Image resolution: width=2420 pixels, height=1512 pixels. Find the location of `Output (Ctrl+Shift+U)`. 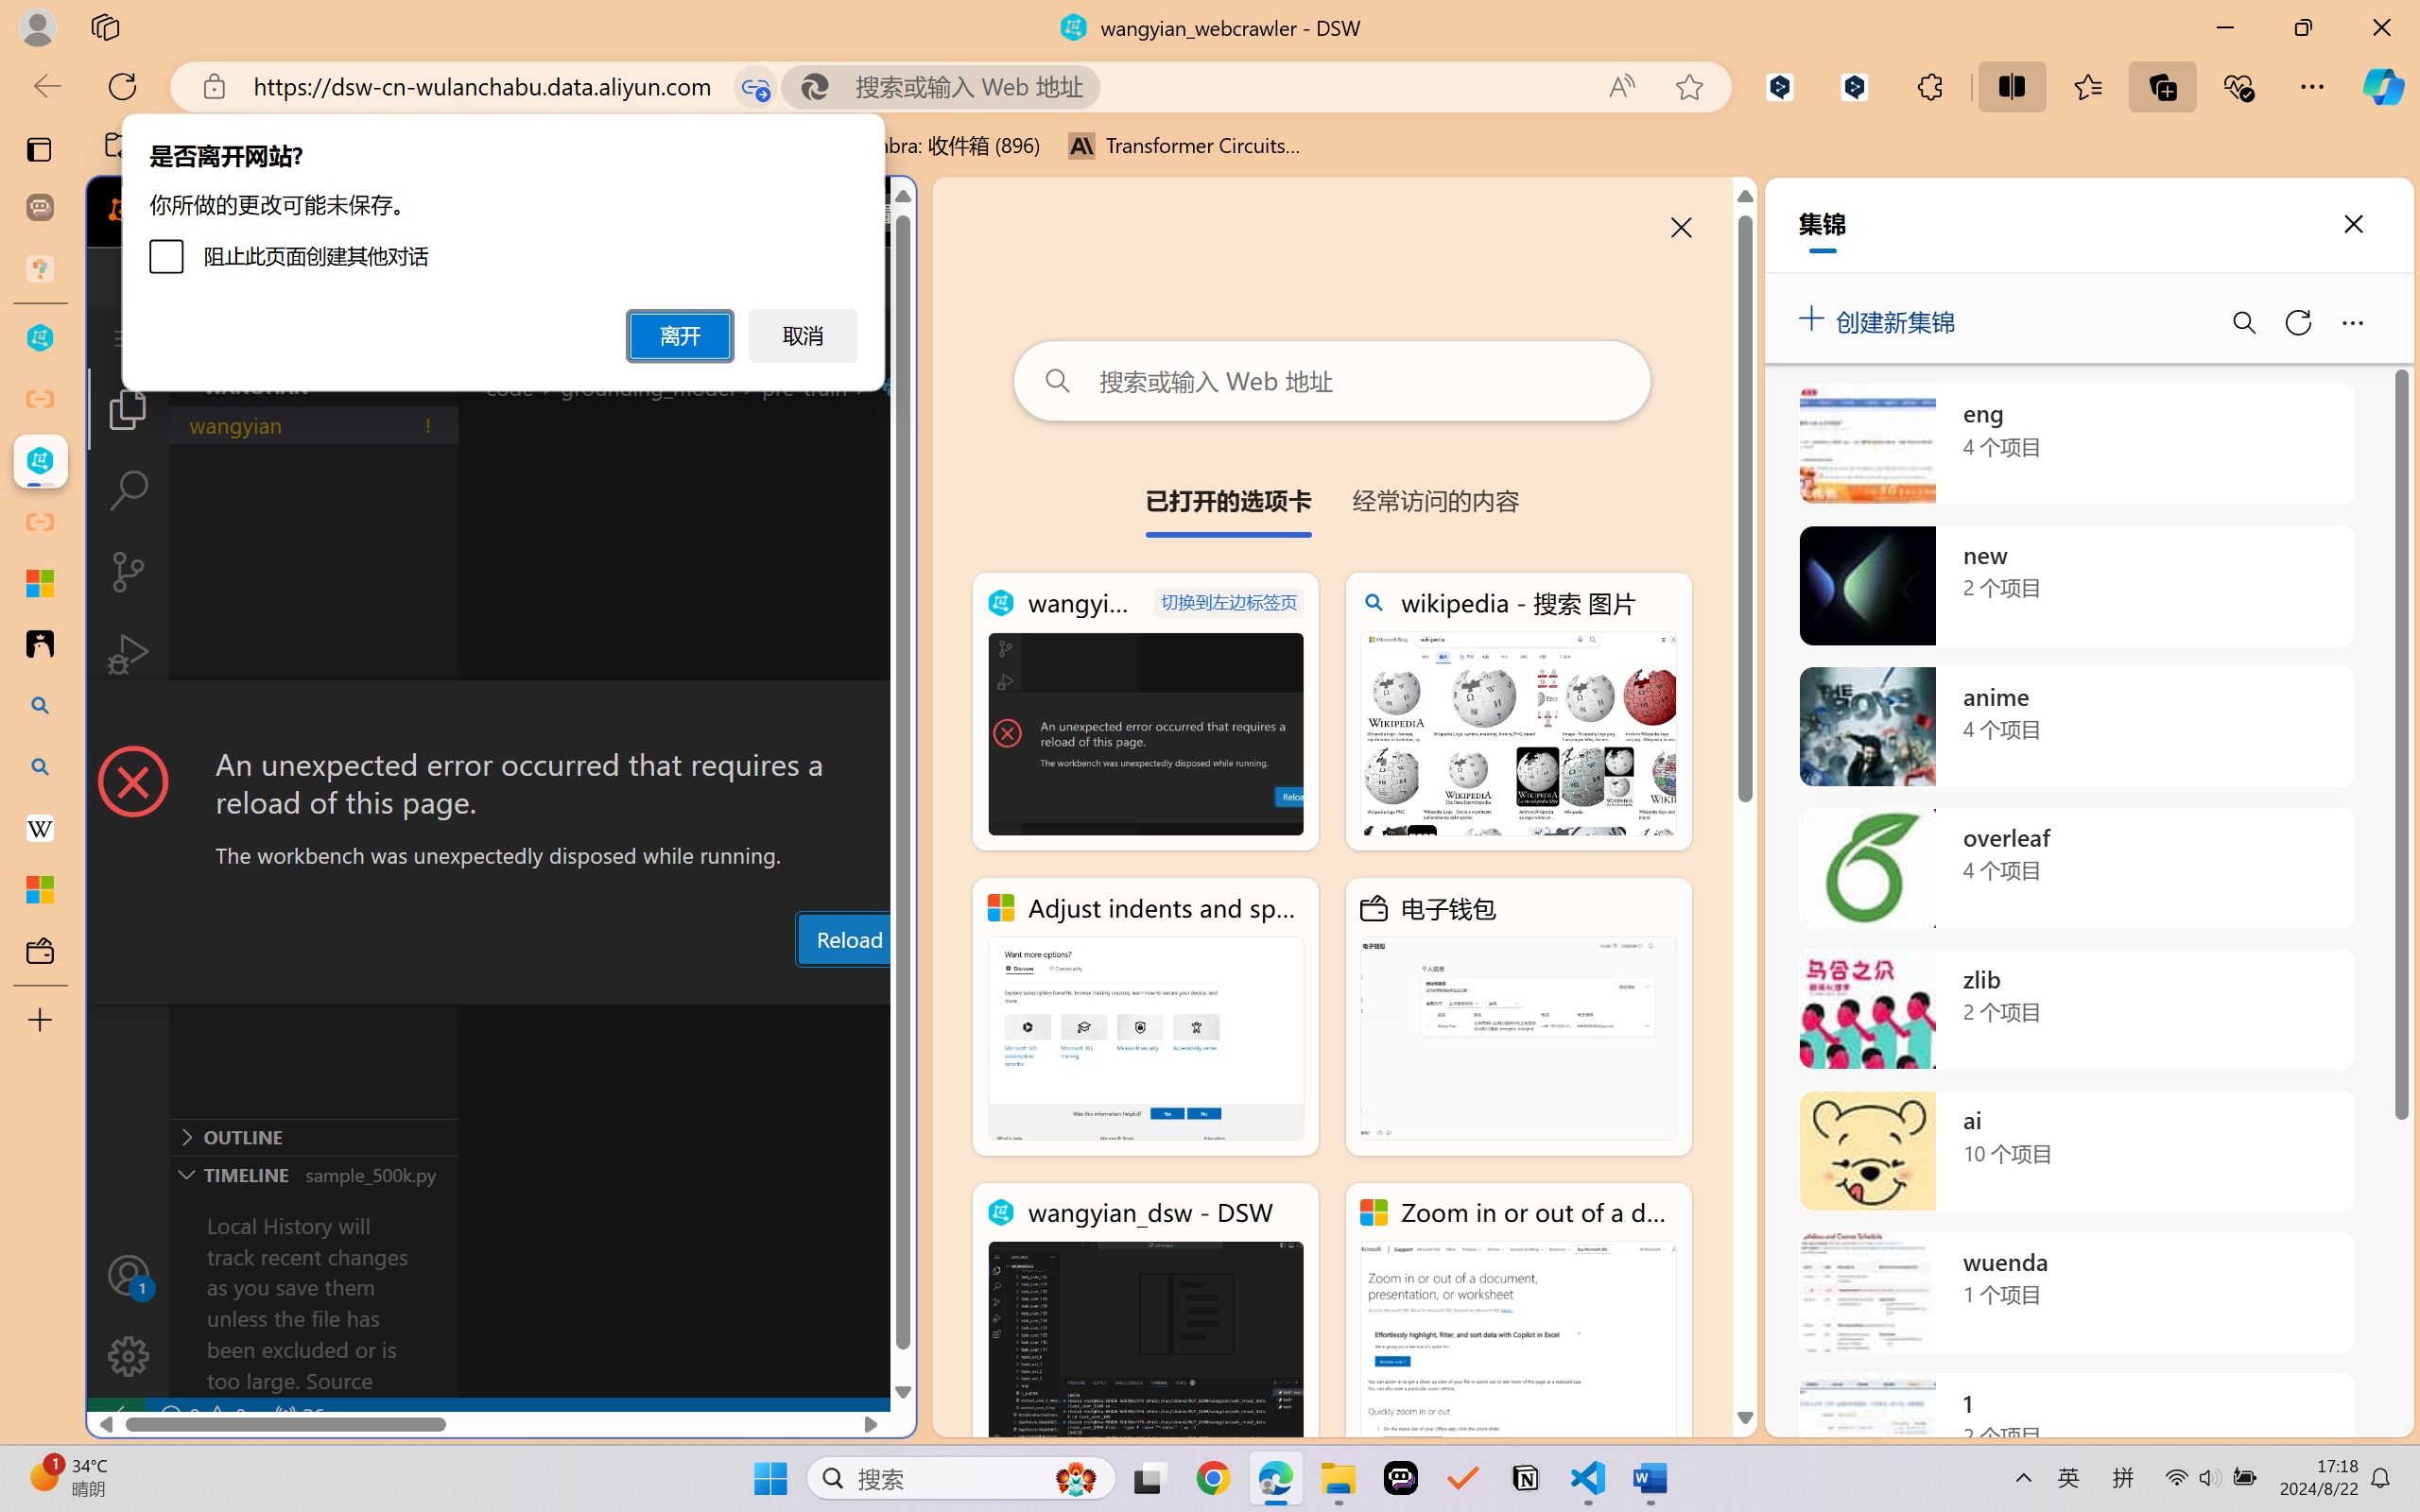

Output (Ctrl+Shift+U) is located at coordinates (658, 986).